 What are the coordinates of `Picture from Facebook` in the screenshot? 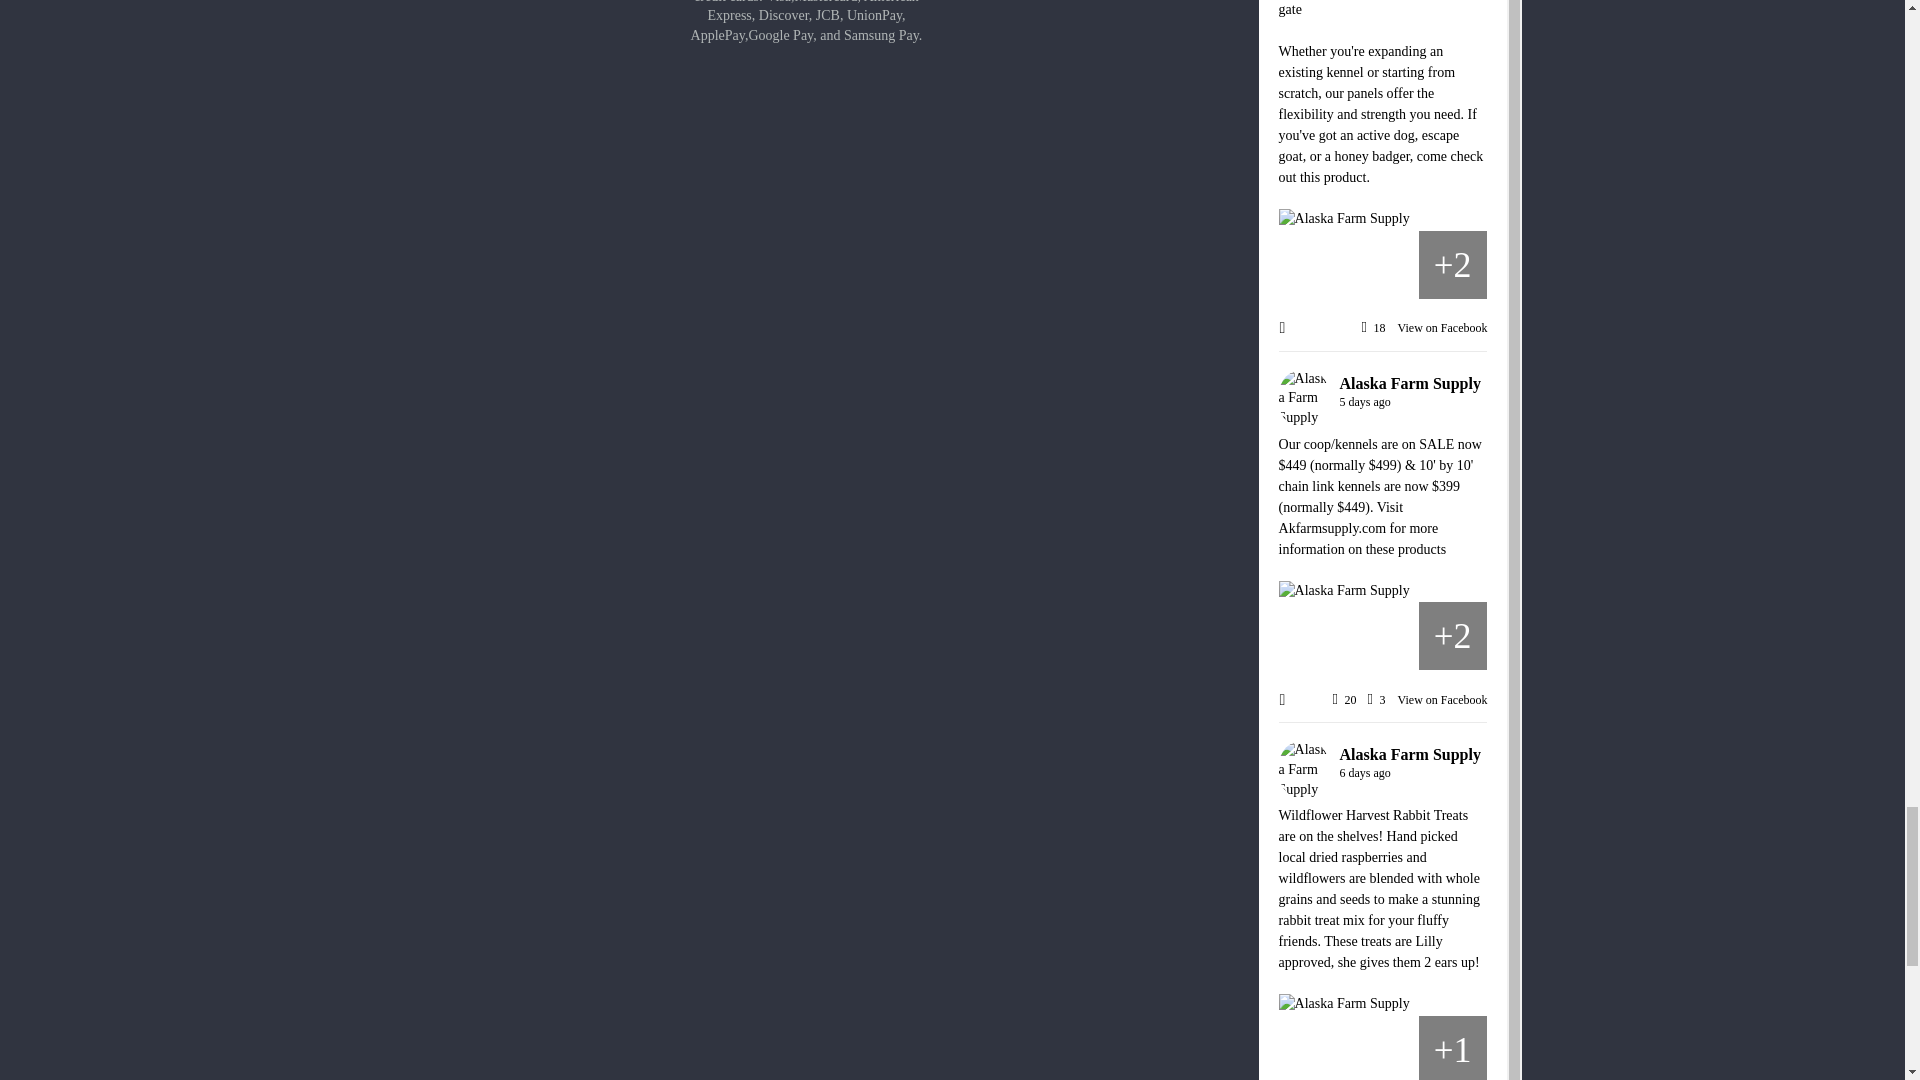 It's located at (1312, 265).